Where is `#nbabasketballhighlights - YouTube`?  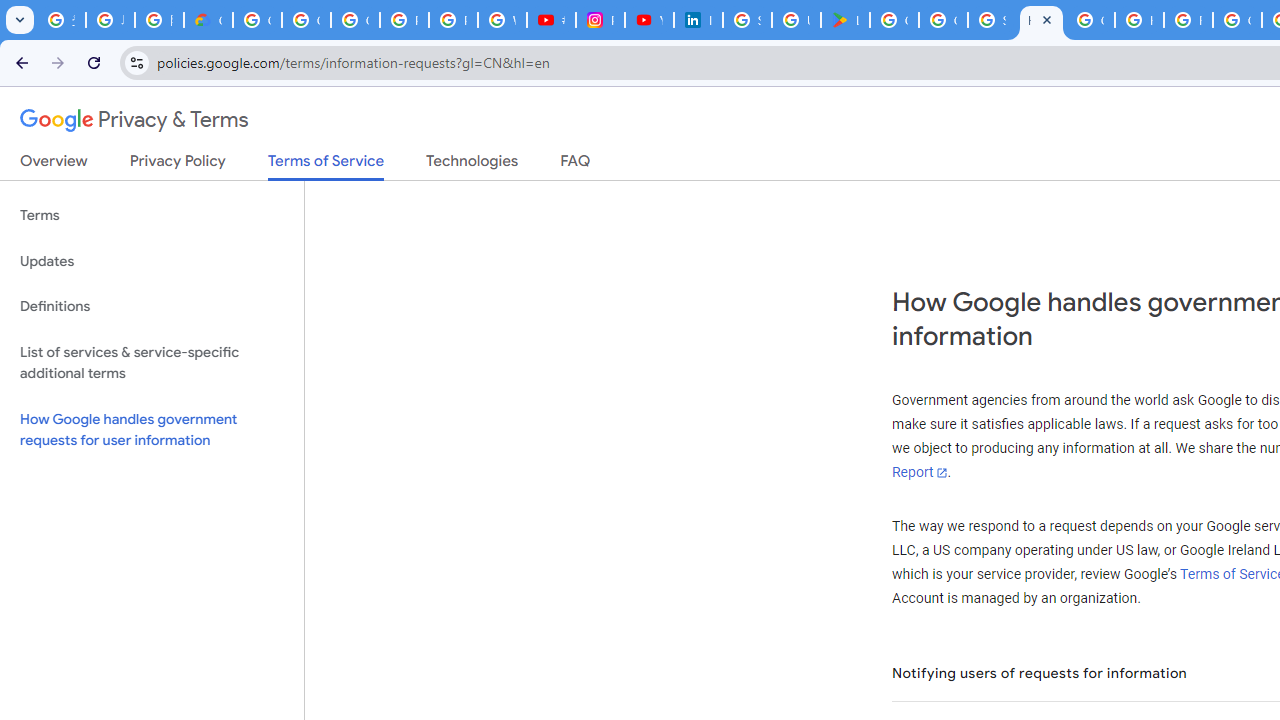
#nbabasketballhighlights - YouTube is located at coordinates (551, 20).